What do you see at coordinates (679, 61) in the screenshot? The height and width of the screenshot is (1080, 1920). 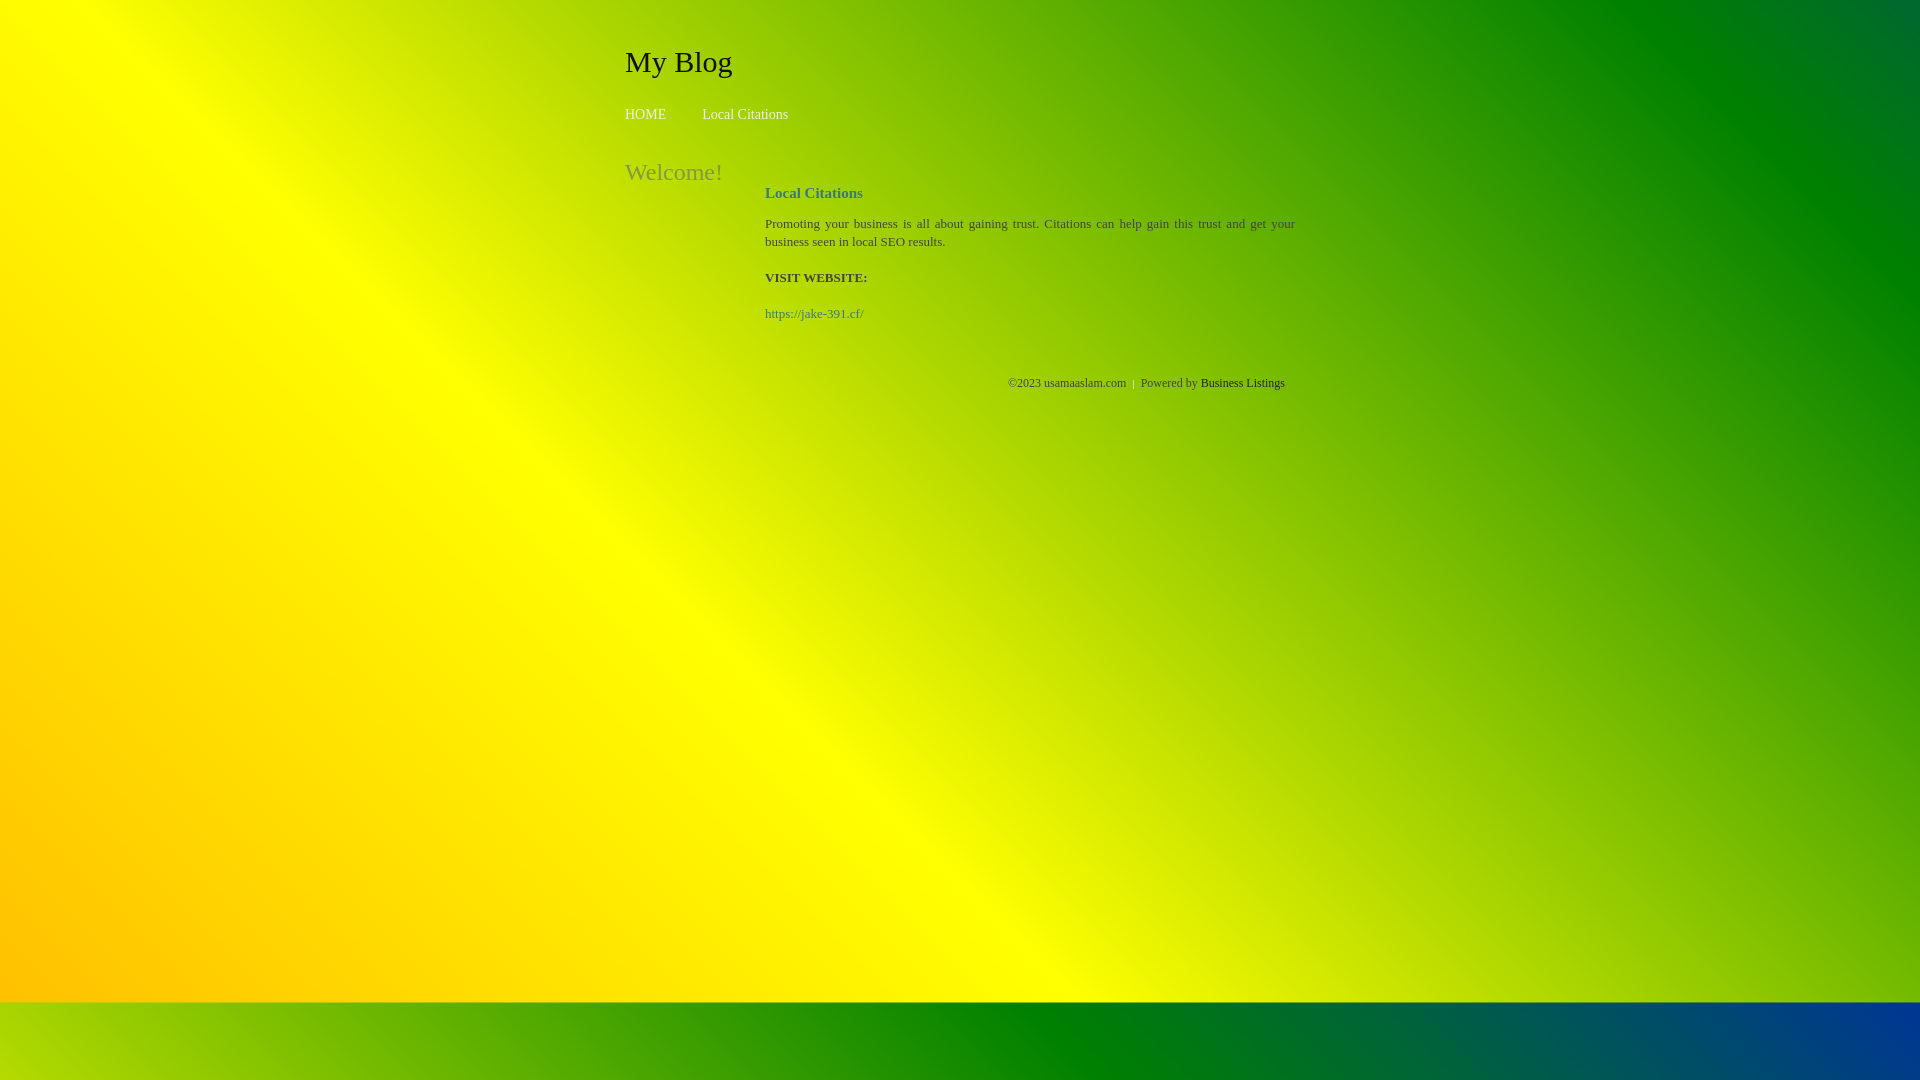 I see `My Blog` at bounding box center [679, 61].